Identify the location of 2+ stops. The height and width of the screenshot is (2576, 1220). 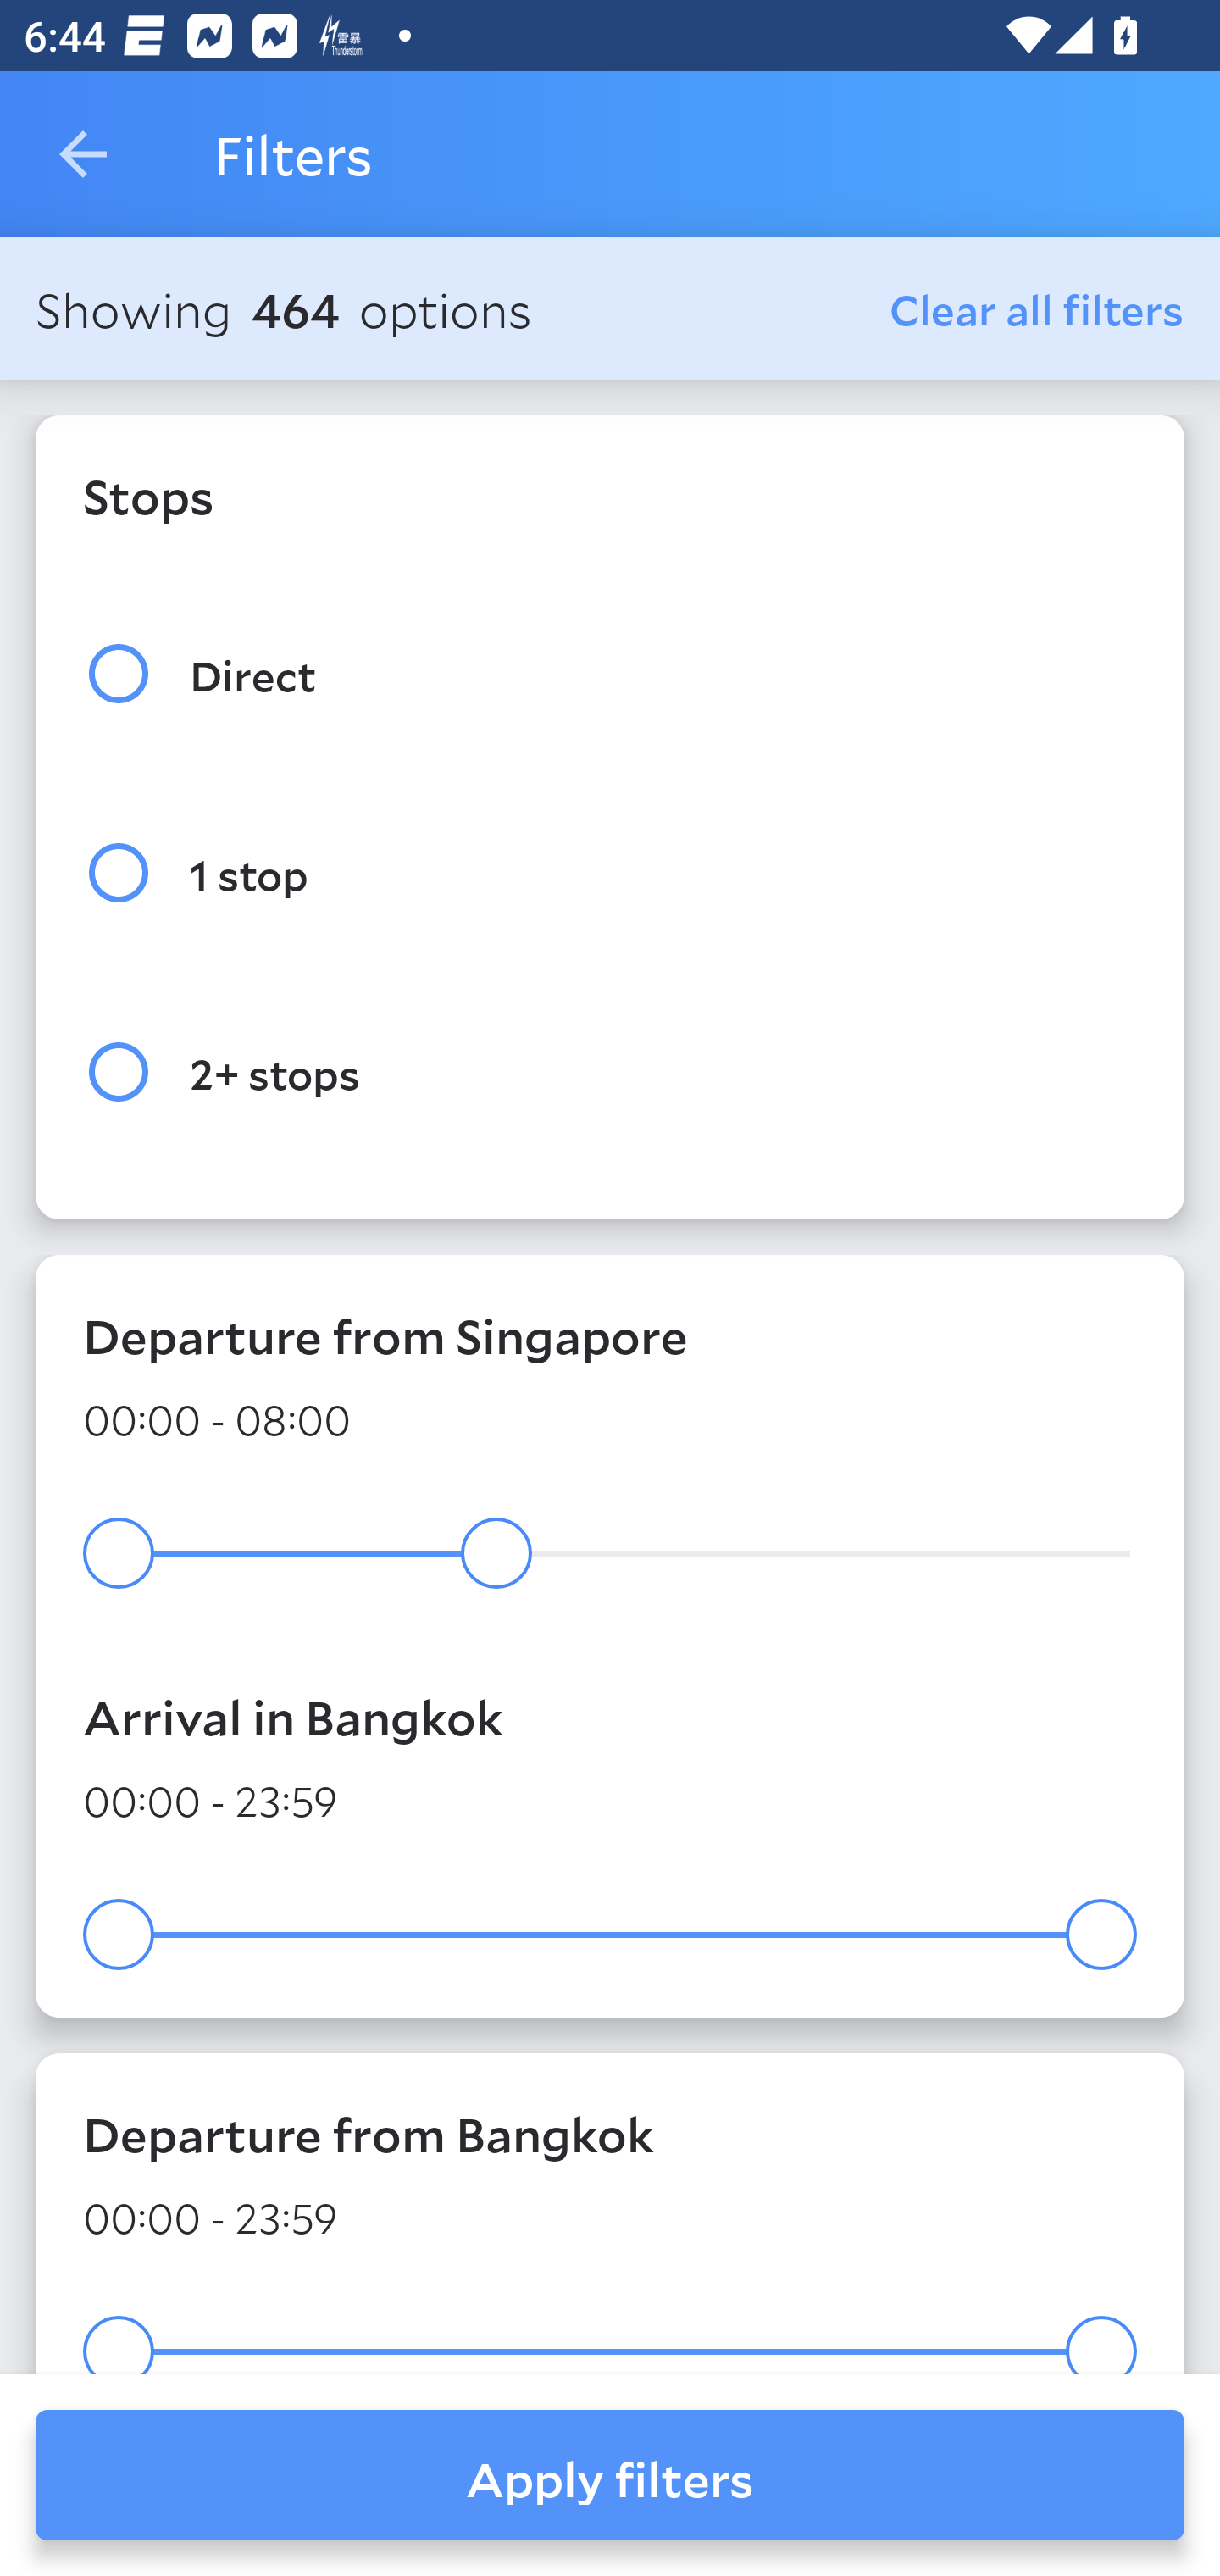
(610, 1073).